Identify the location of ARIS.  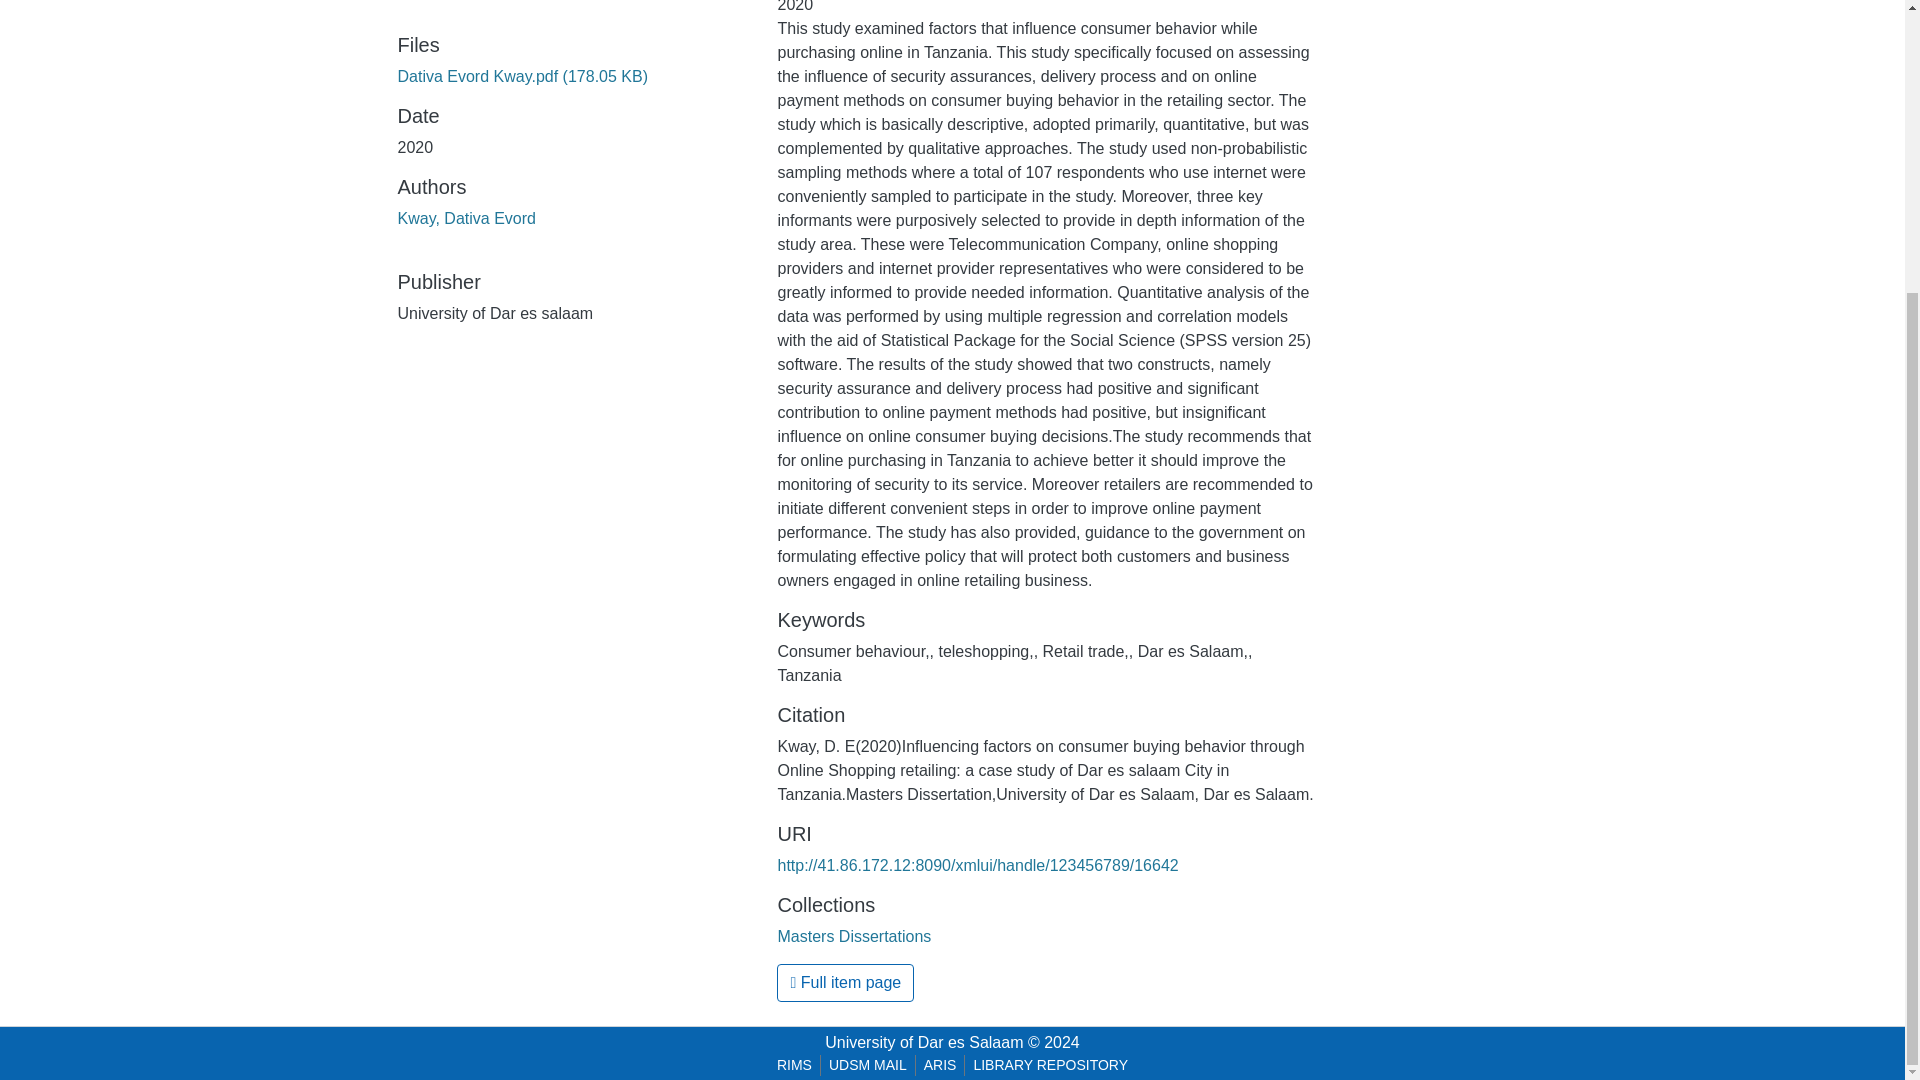
(940, 1065).